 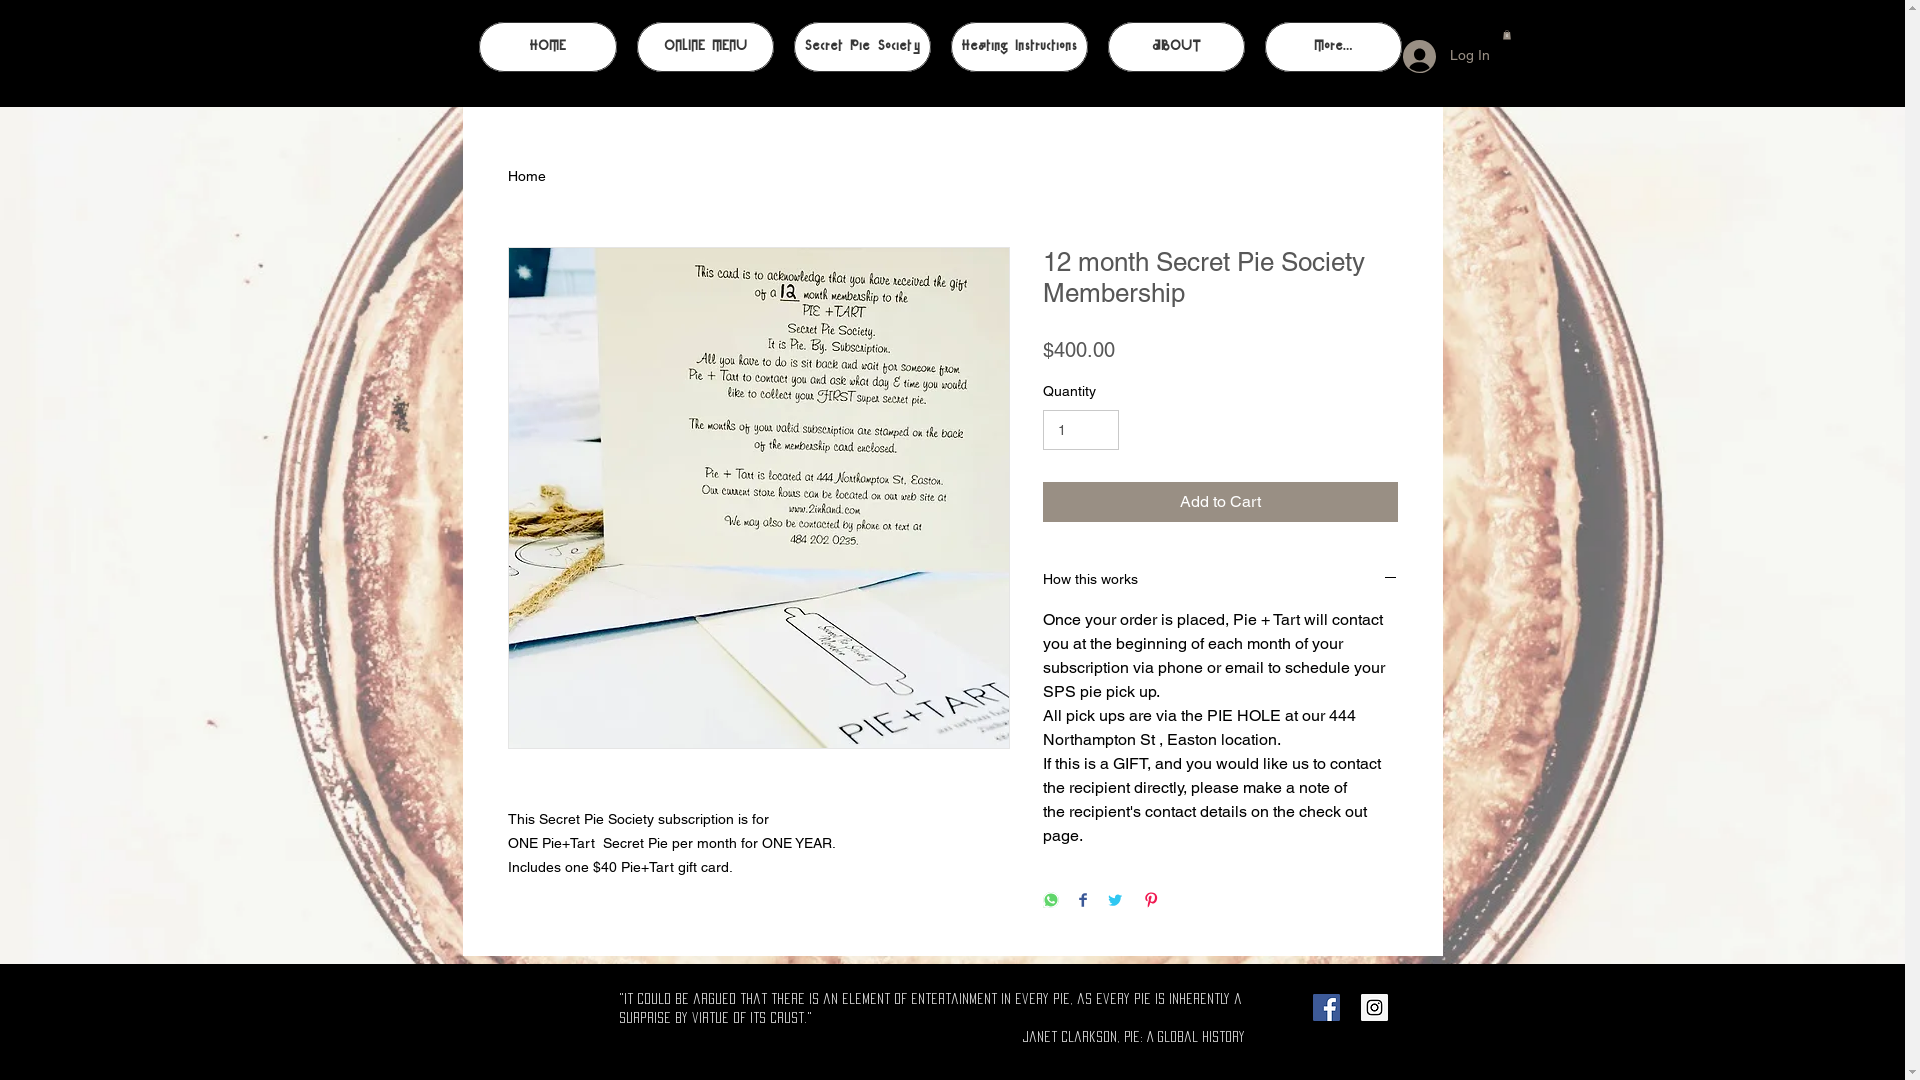 I want to click on Heating Instructions, so click(x=1018, y=47).